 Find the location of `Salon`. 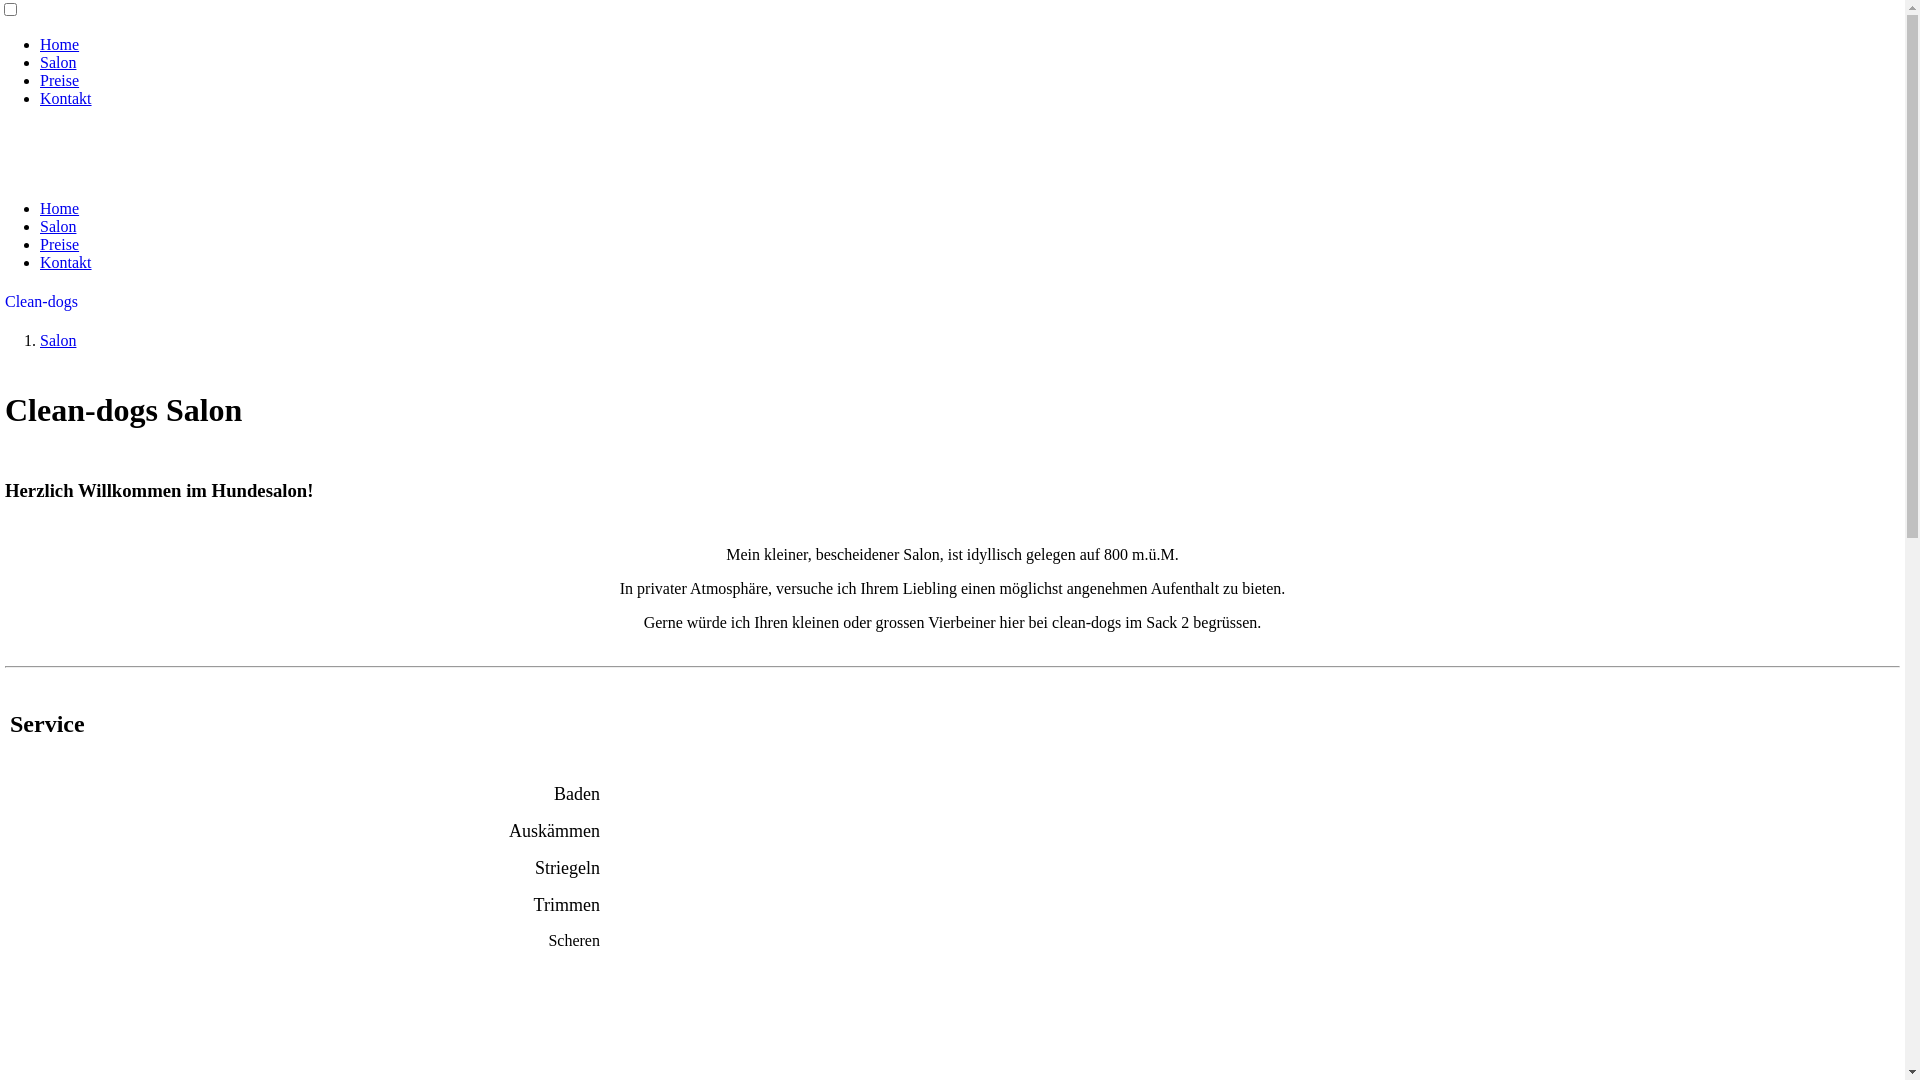

Salon is located at coordinates (58, 226).